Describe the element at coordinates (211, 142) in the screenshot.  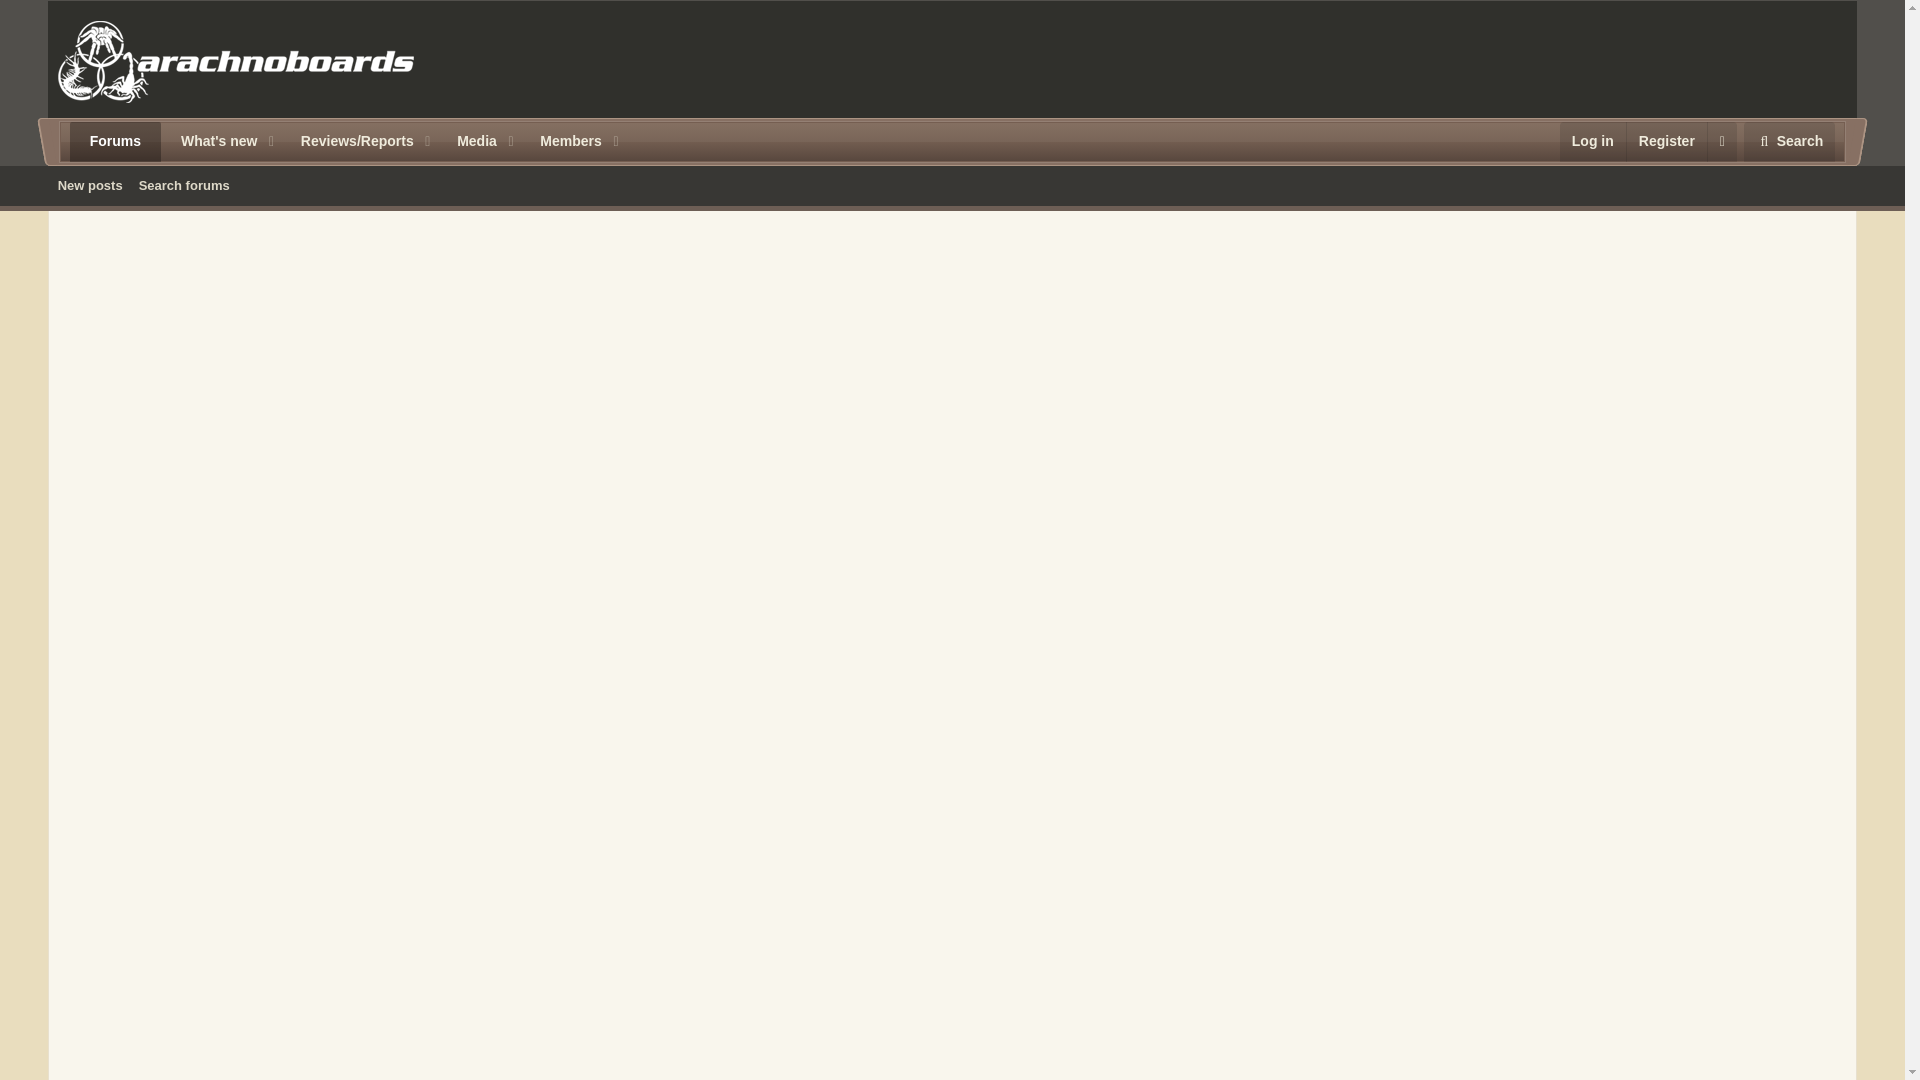
I see `What's new` at that location.